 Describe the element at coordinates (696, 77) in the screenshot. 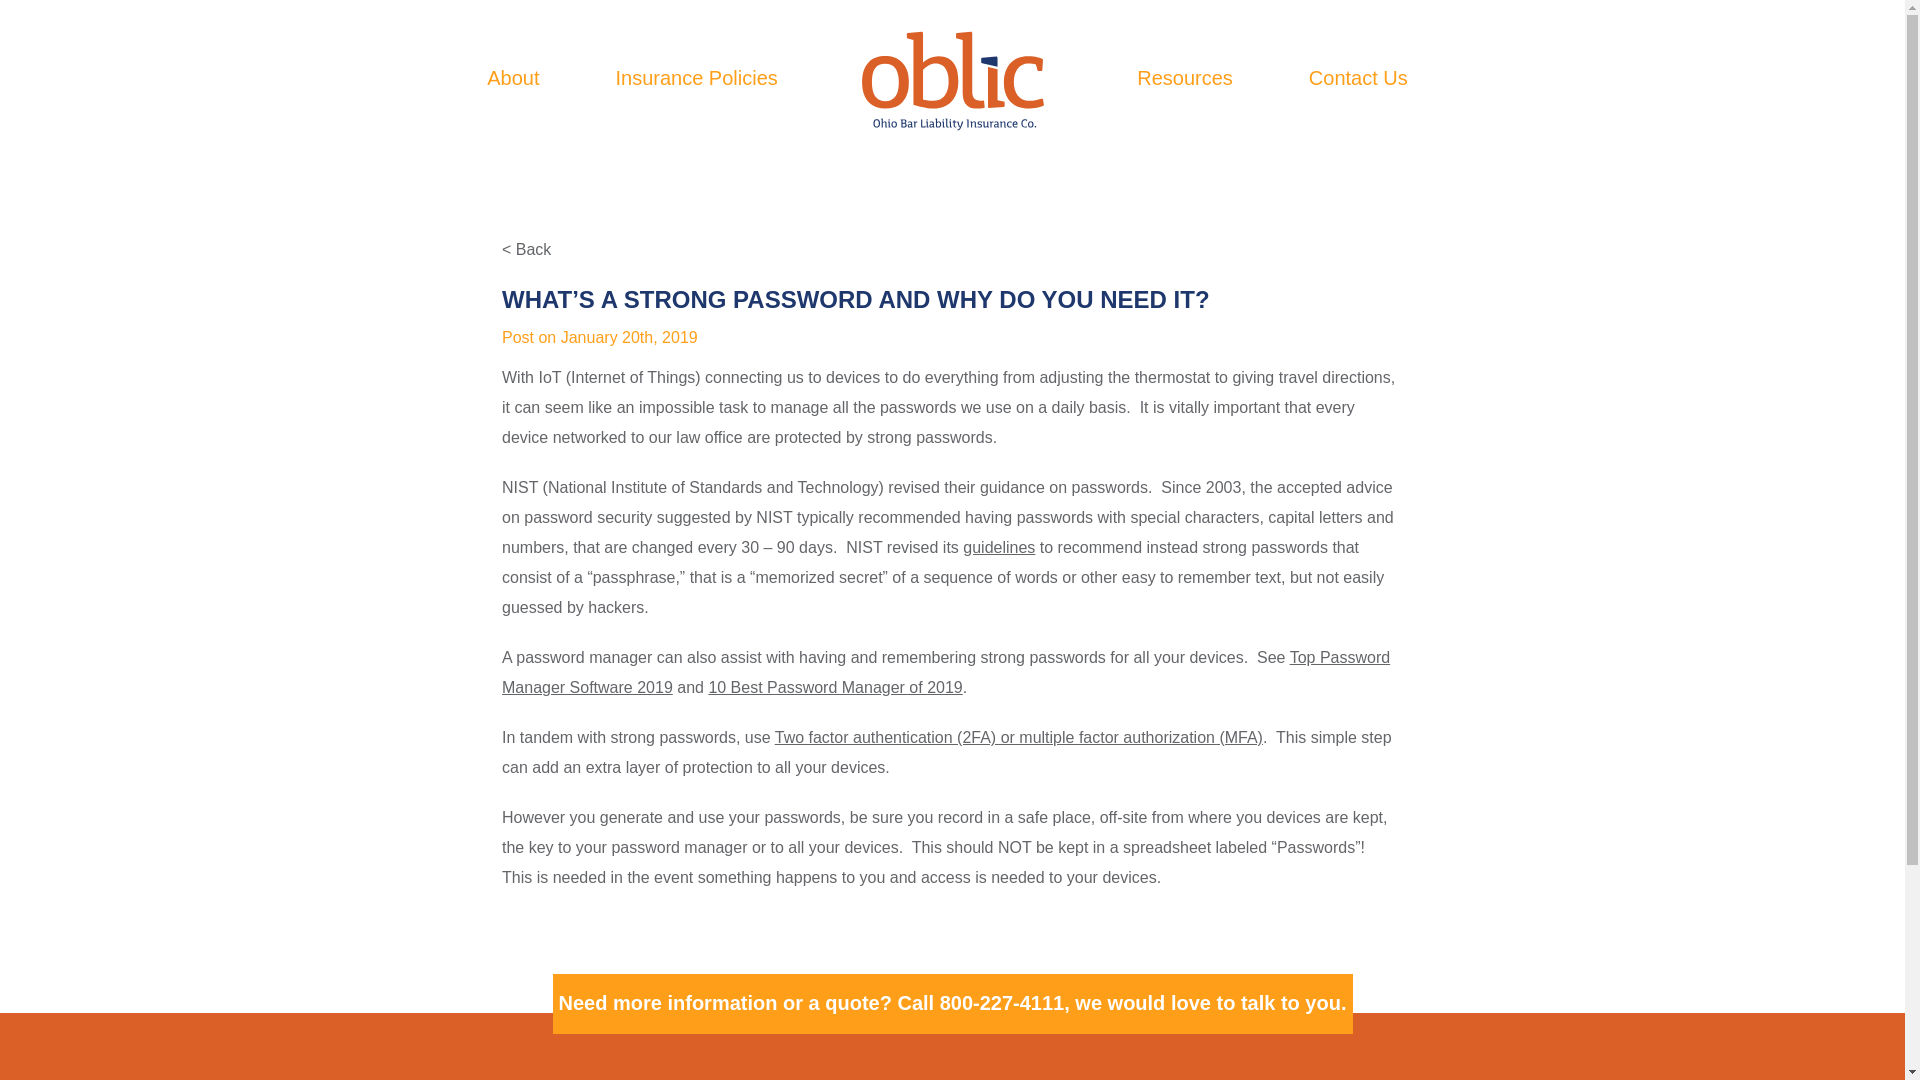

I see `Insurance Policies` at that location.